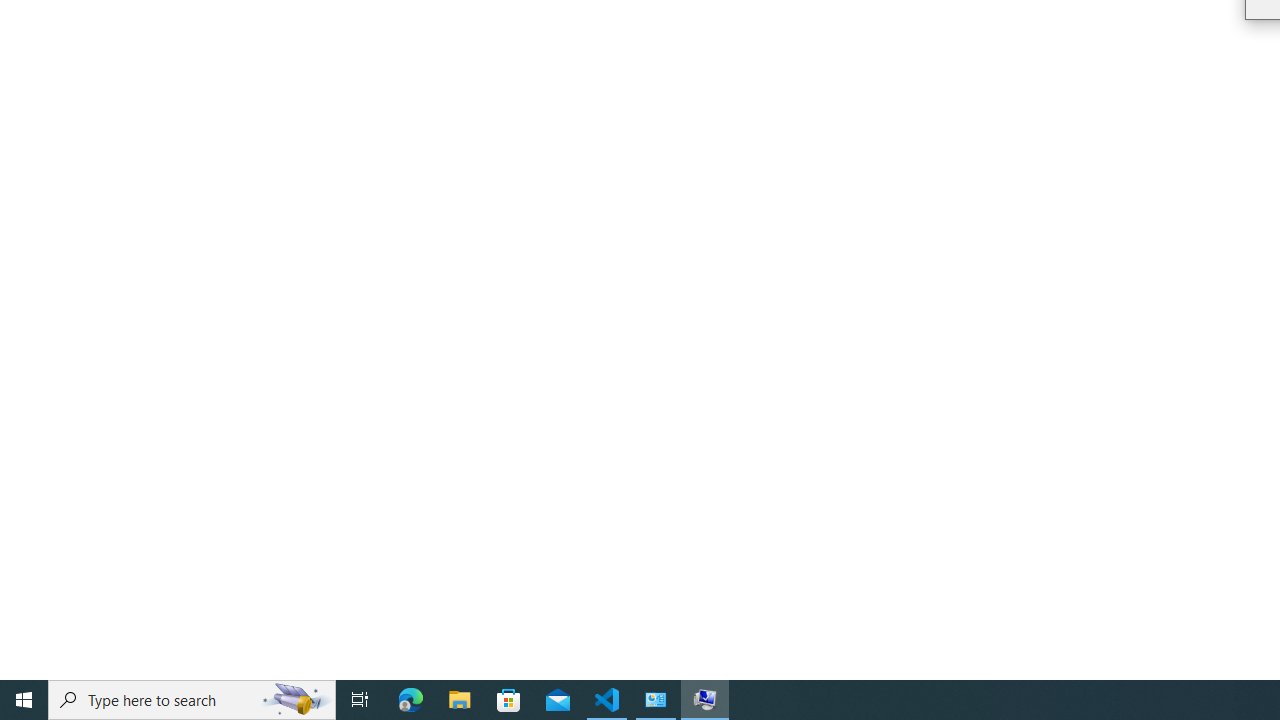 This screenshot has height=720, width=1280. Describe the element at coordinates (192, 700) in the screenshot. I see `Type here to search` at that location.